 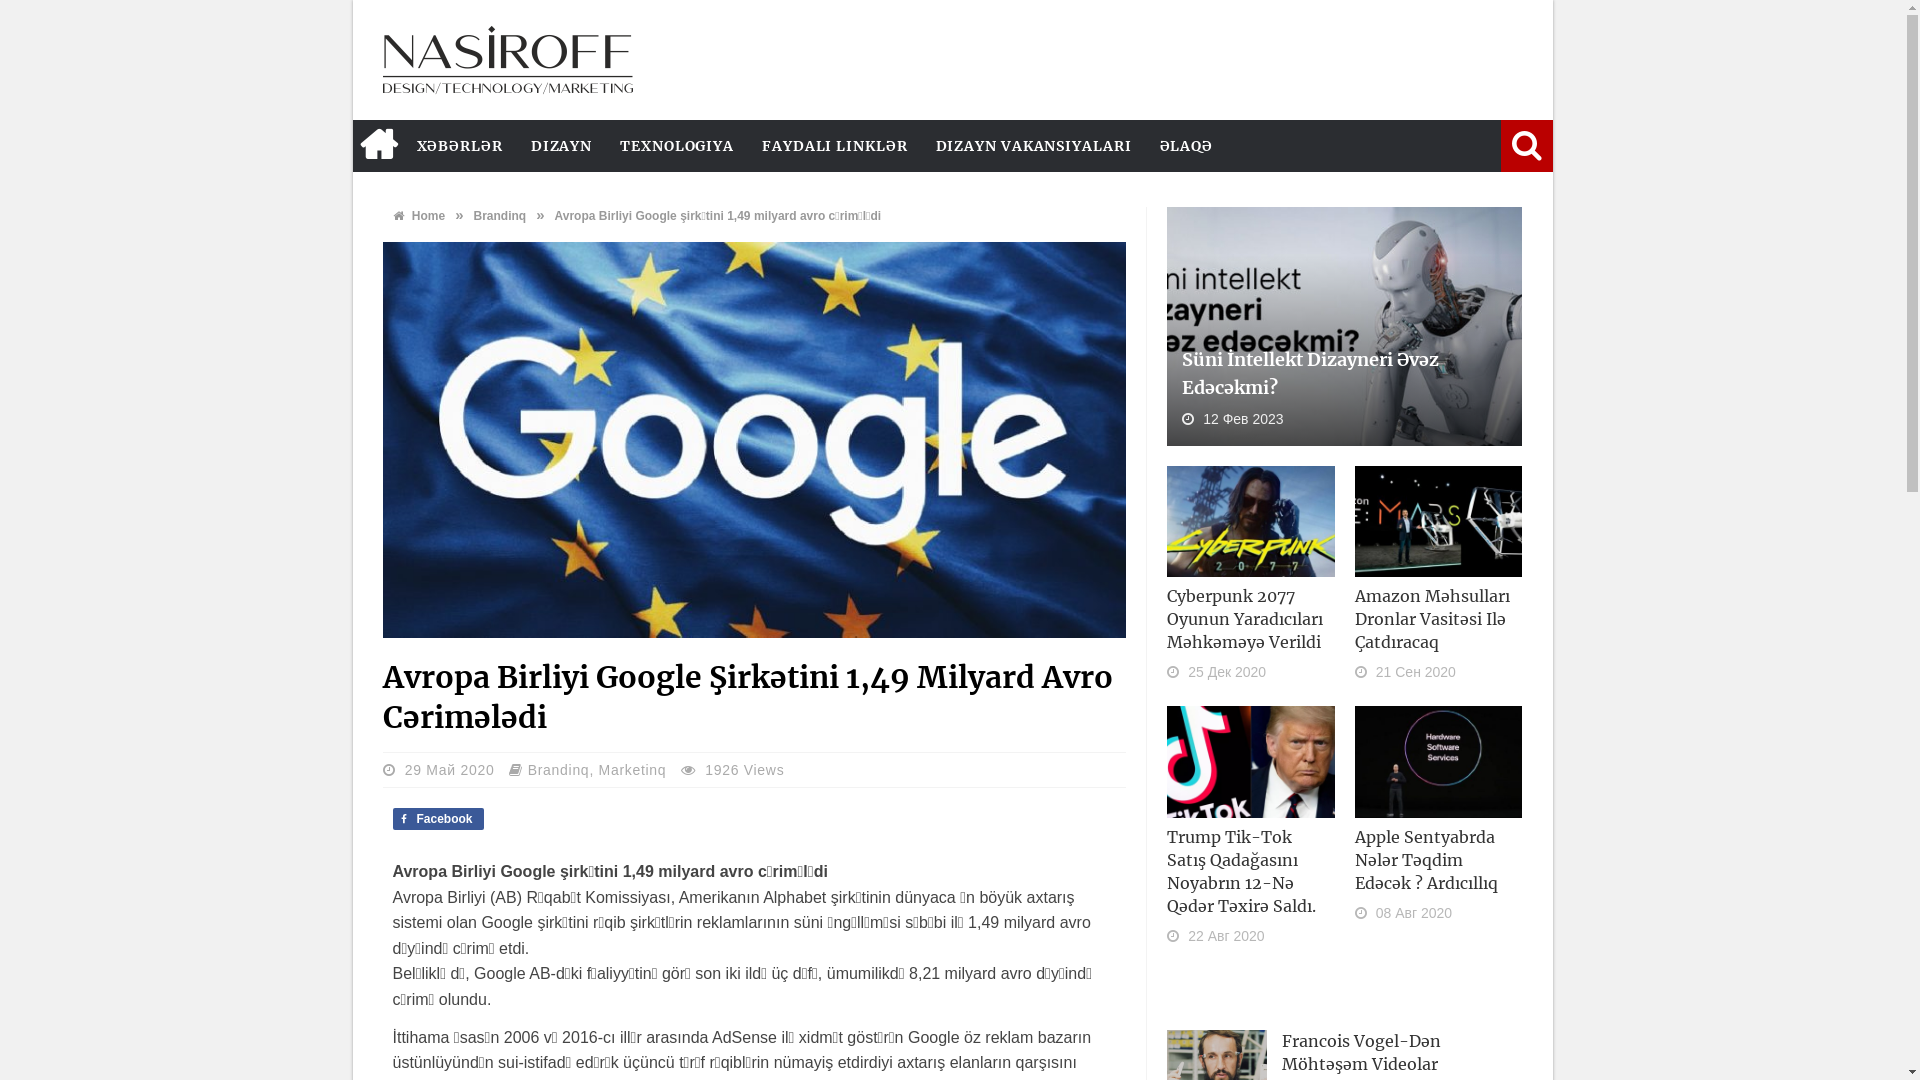 I want to click on Brandinq, so click(x=500, y=216).